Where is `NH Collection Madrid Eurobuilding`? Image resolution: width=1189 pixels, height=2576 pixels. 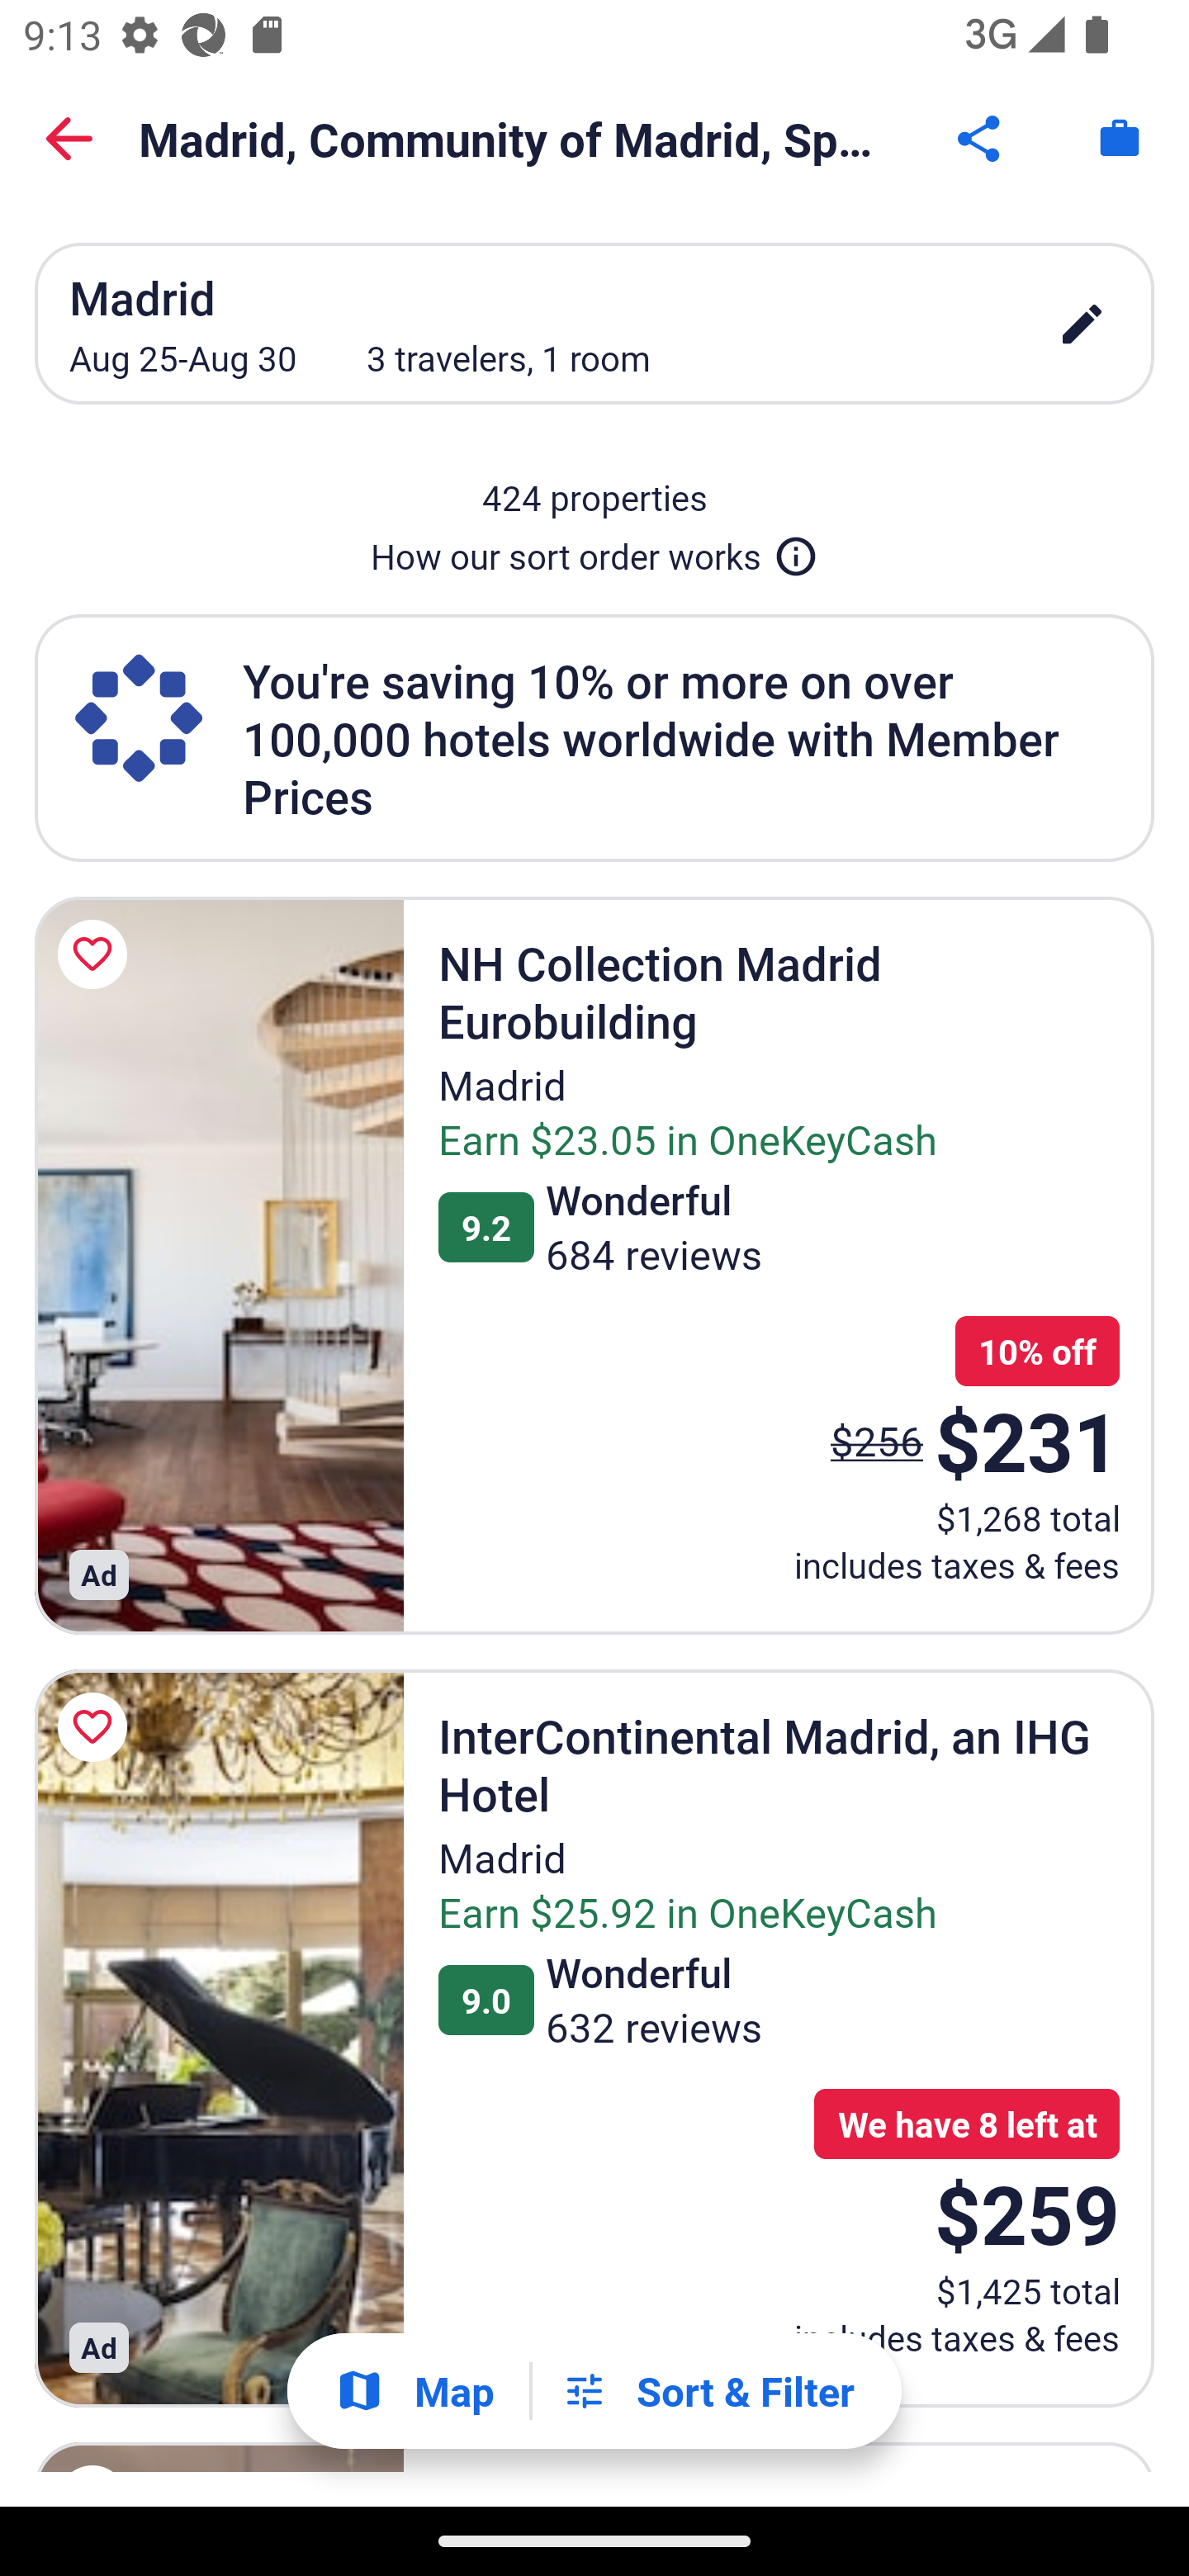
NH Collection Madrid Eurobuilding is located at coordinates (219, 1266).